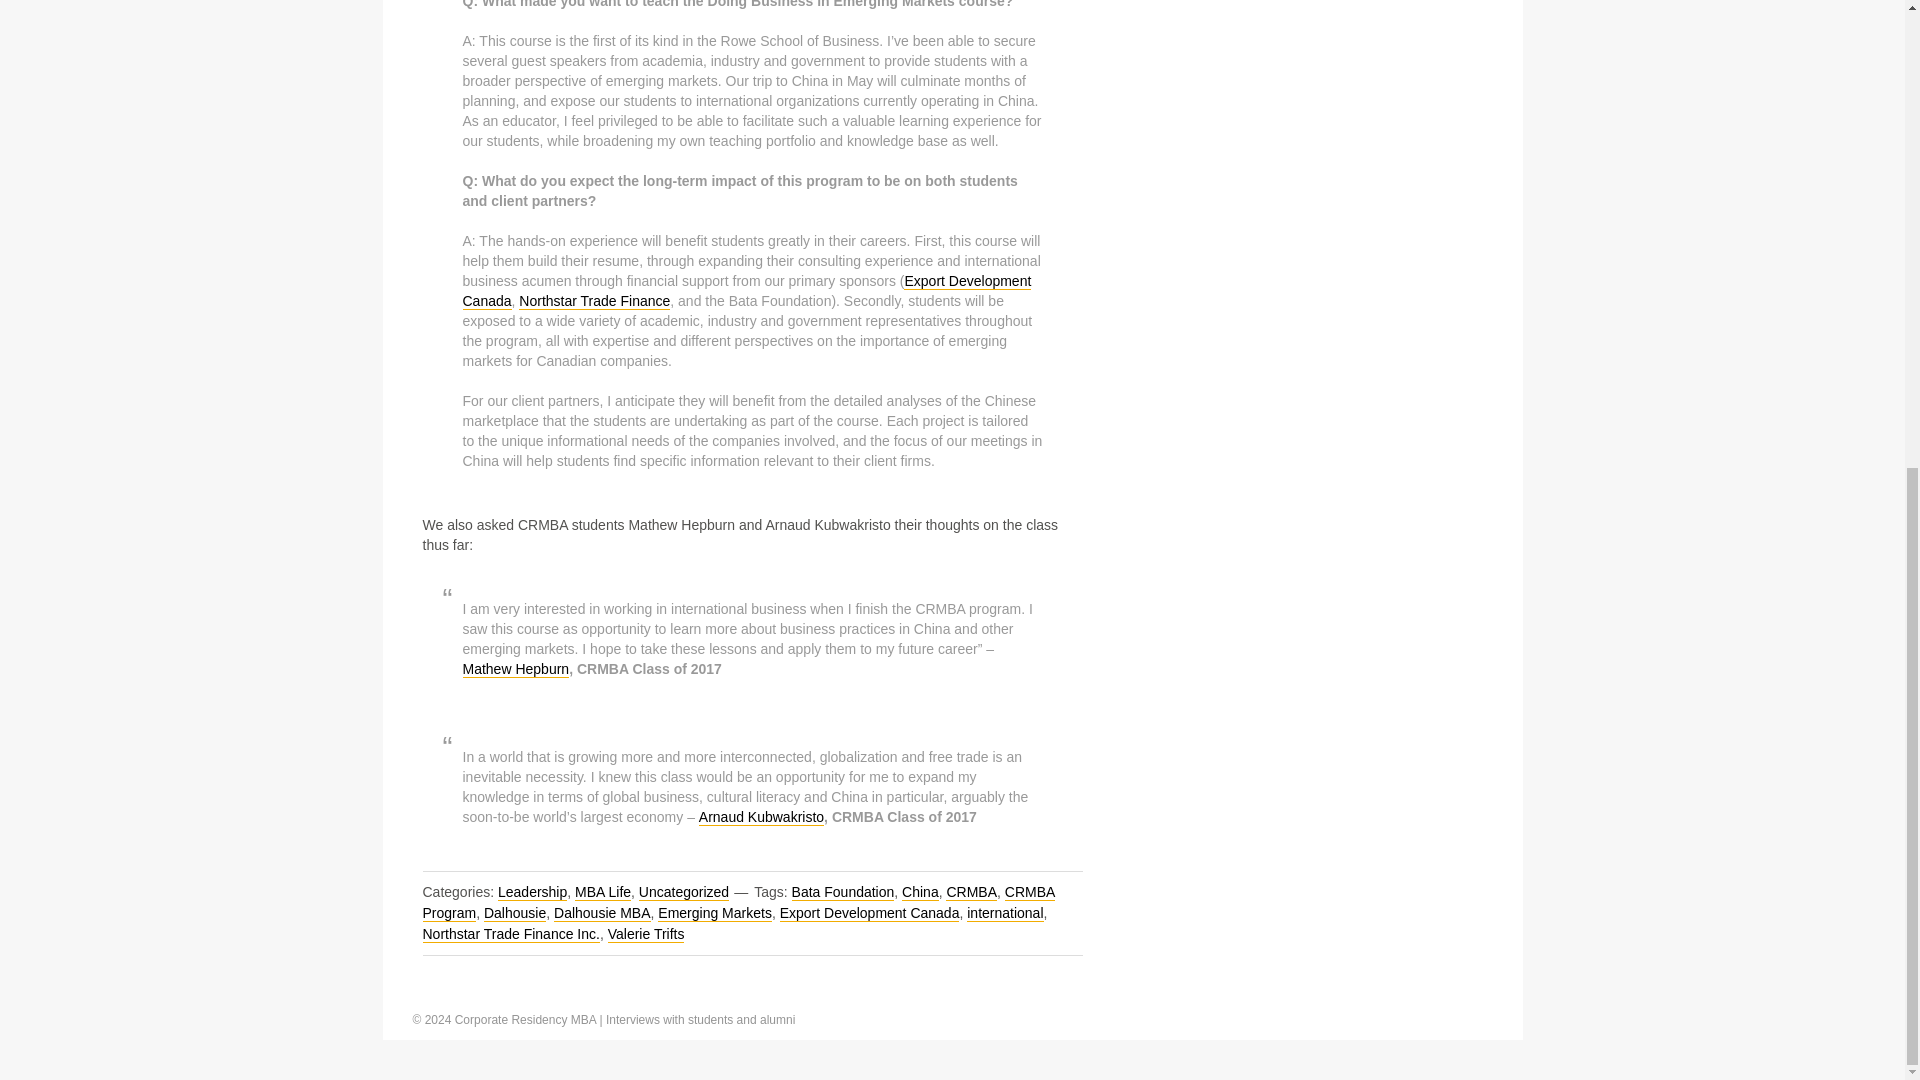 The height and width of the screenshot is (1080, 1920). Describe the element at coordinates (515, 669) in the screenshot. I see `Mathew Hepburn` at that location.